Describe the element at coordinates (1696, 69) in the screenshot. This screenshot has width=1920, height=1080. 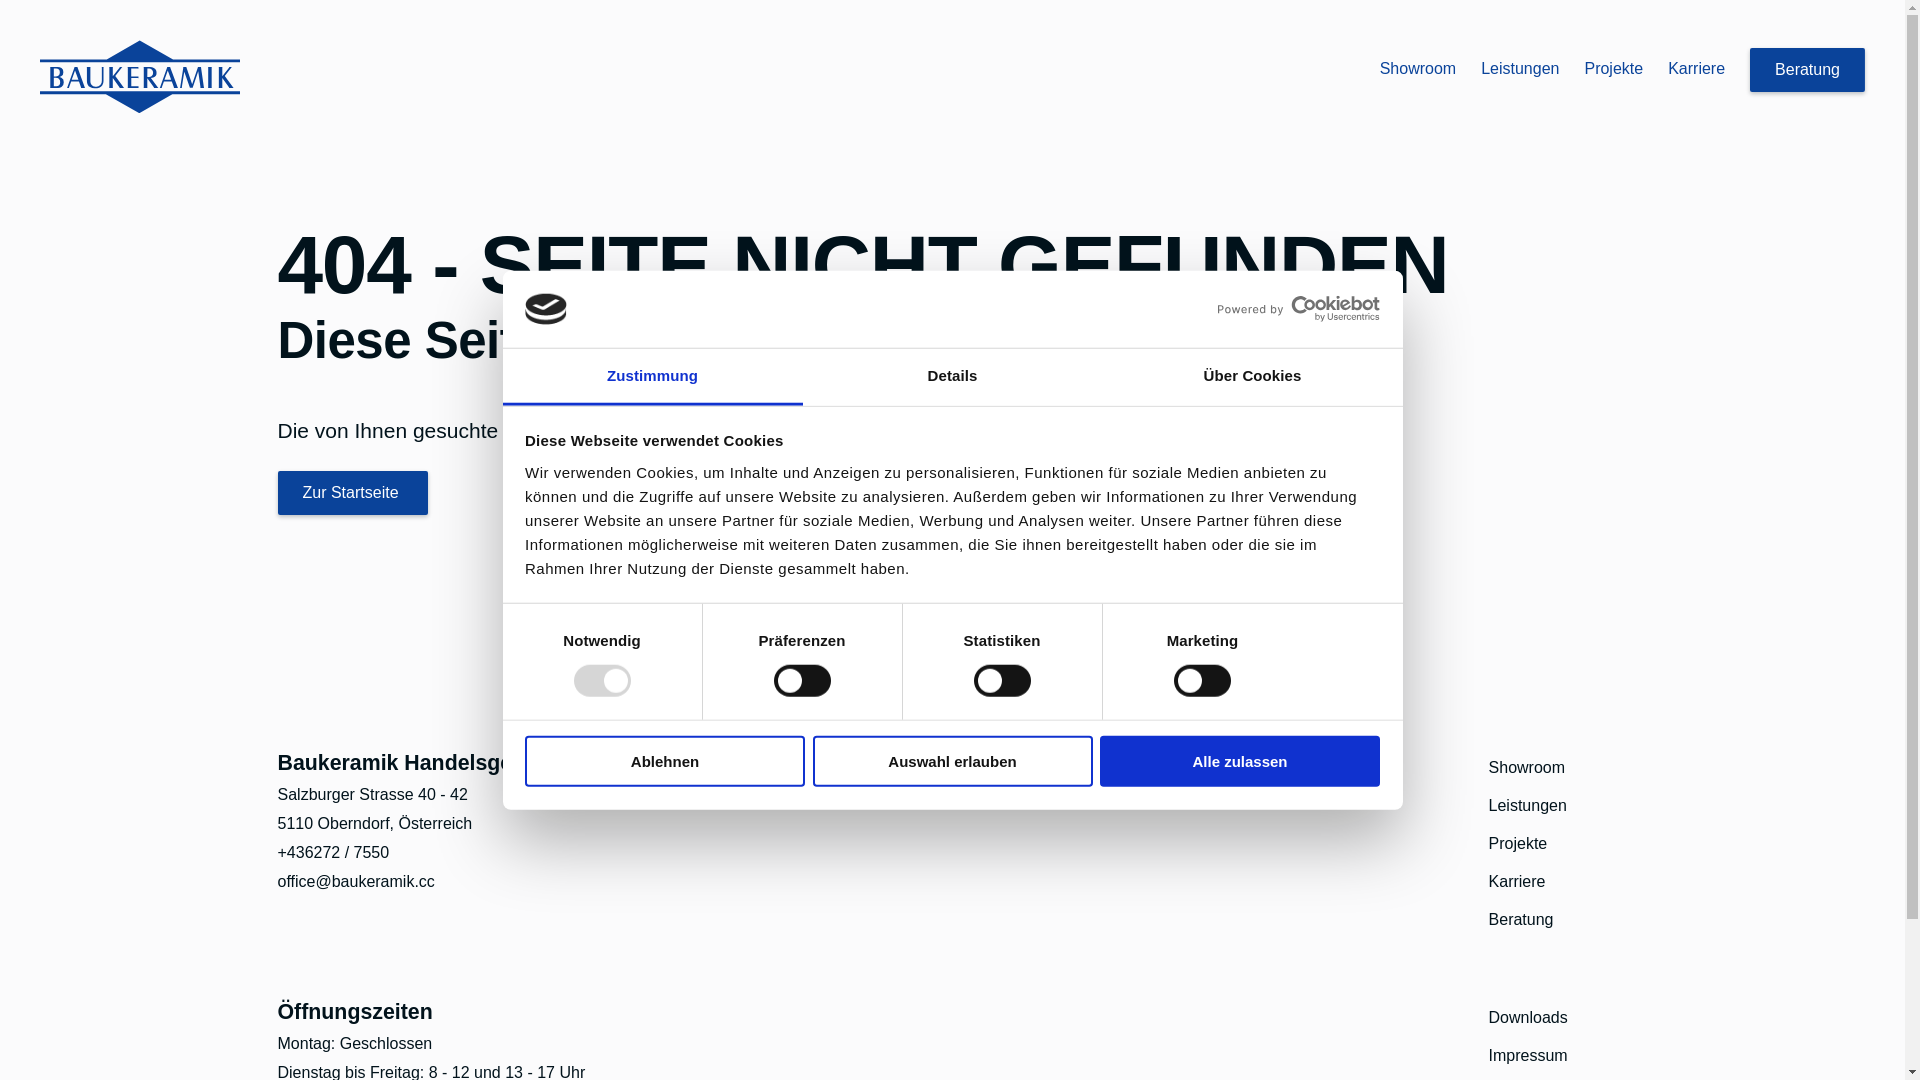
I see `Karriere` at that location.